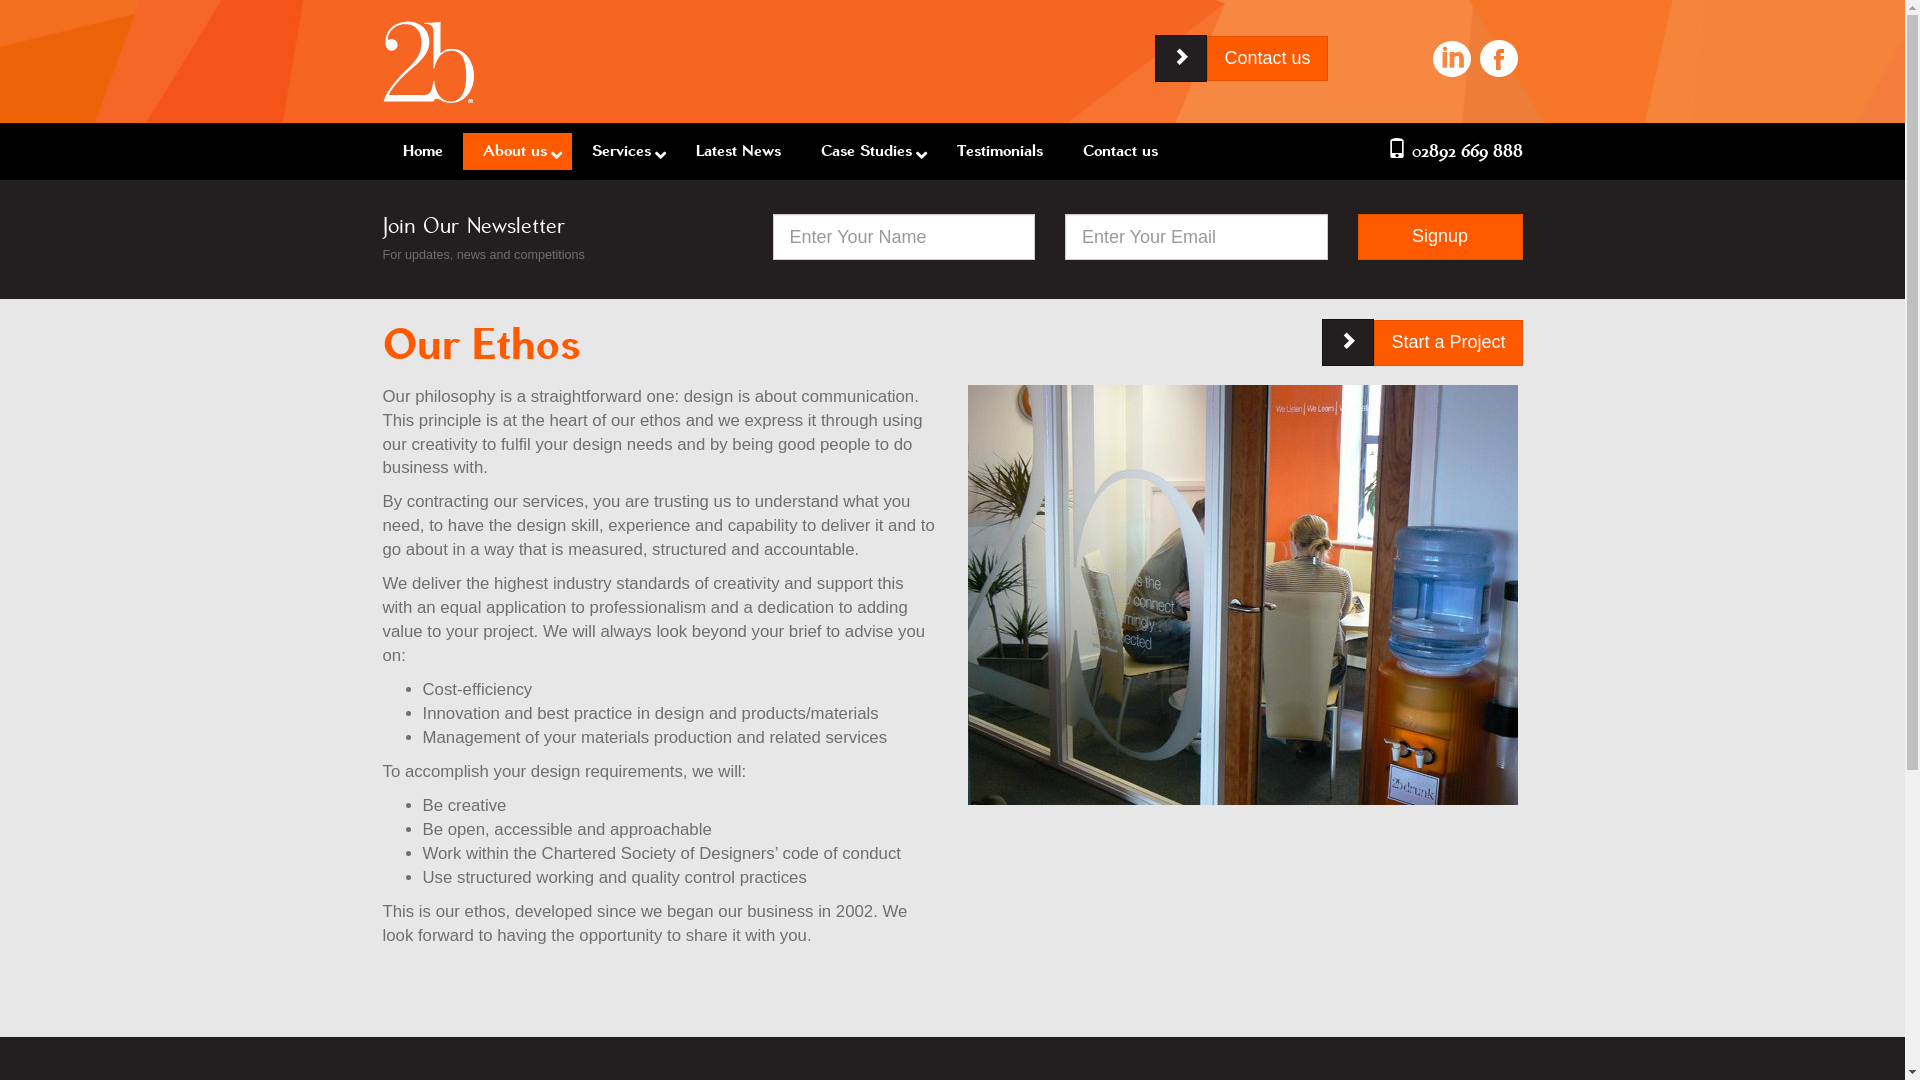 This screenshot has width=1920, height=1080. I want to click on Testimonials, so click(999, 152).